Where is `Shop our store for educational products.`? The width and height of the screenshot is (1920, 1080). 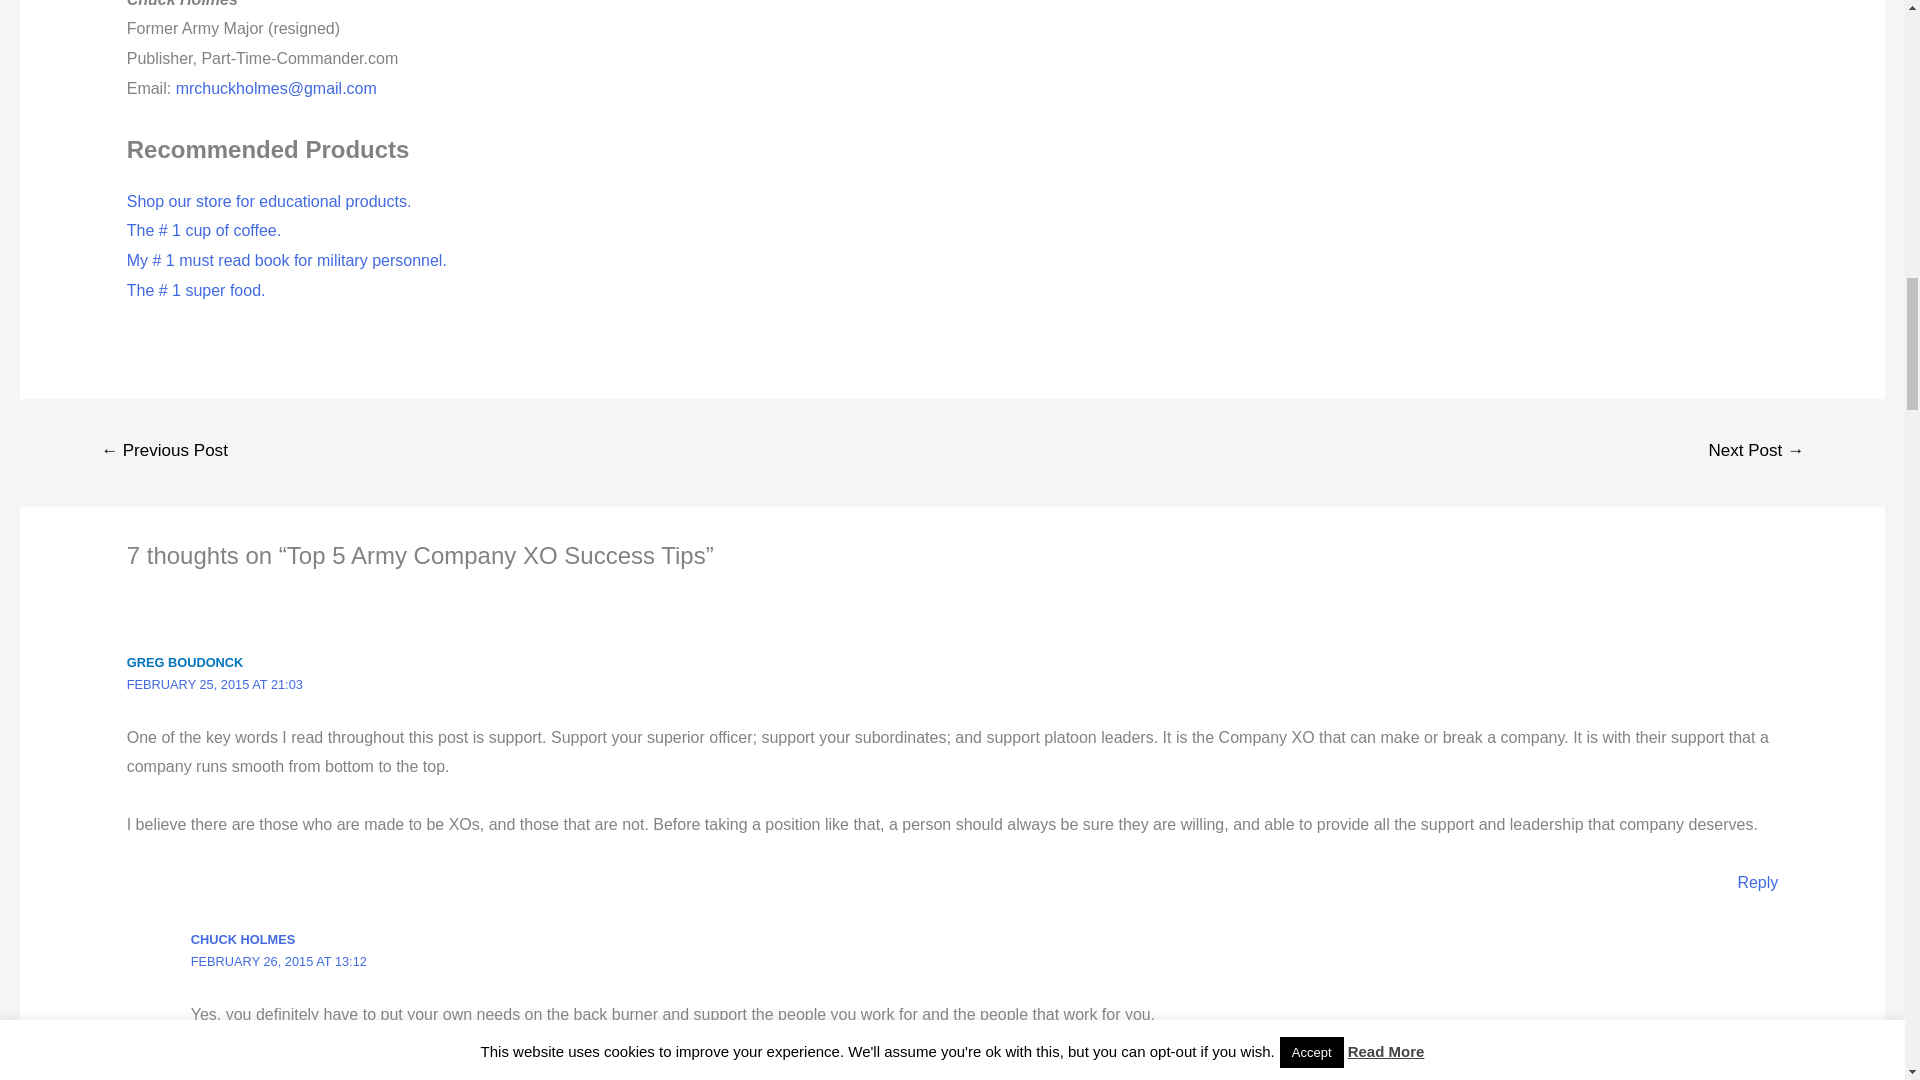 Shop our store for educational products. is located at coordinates (269, 201).